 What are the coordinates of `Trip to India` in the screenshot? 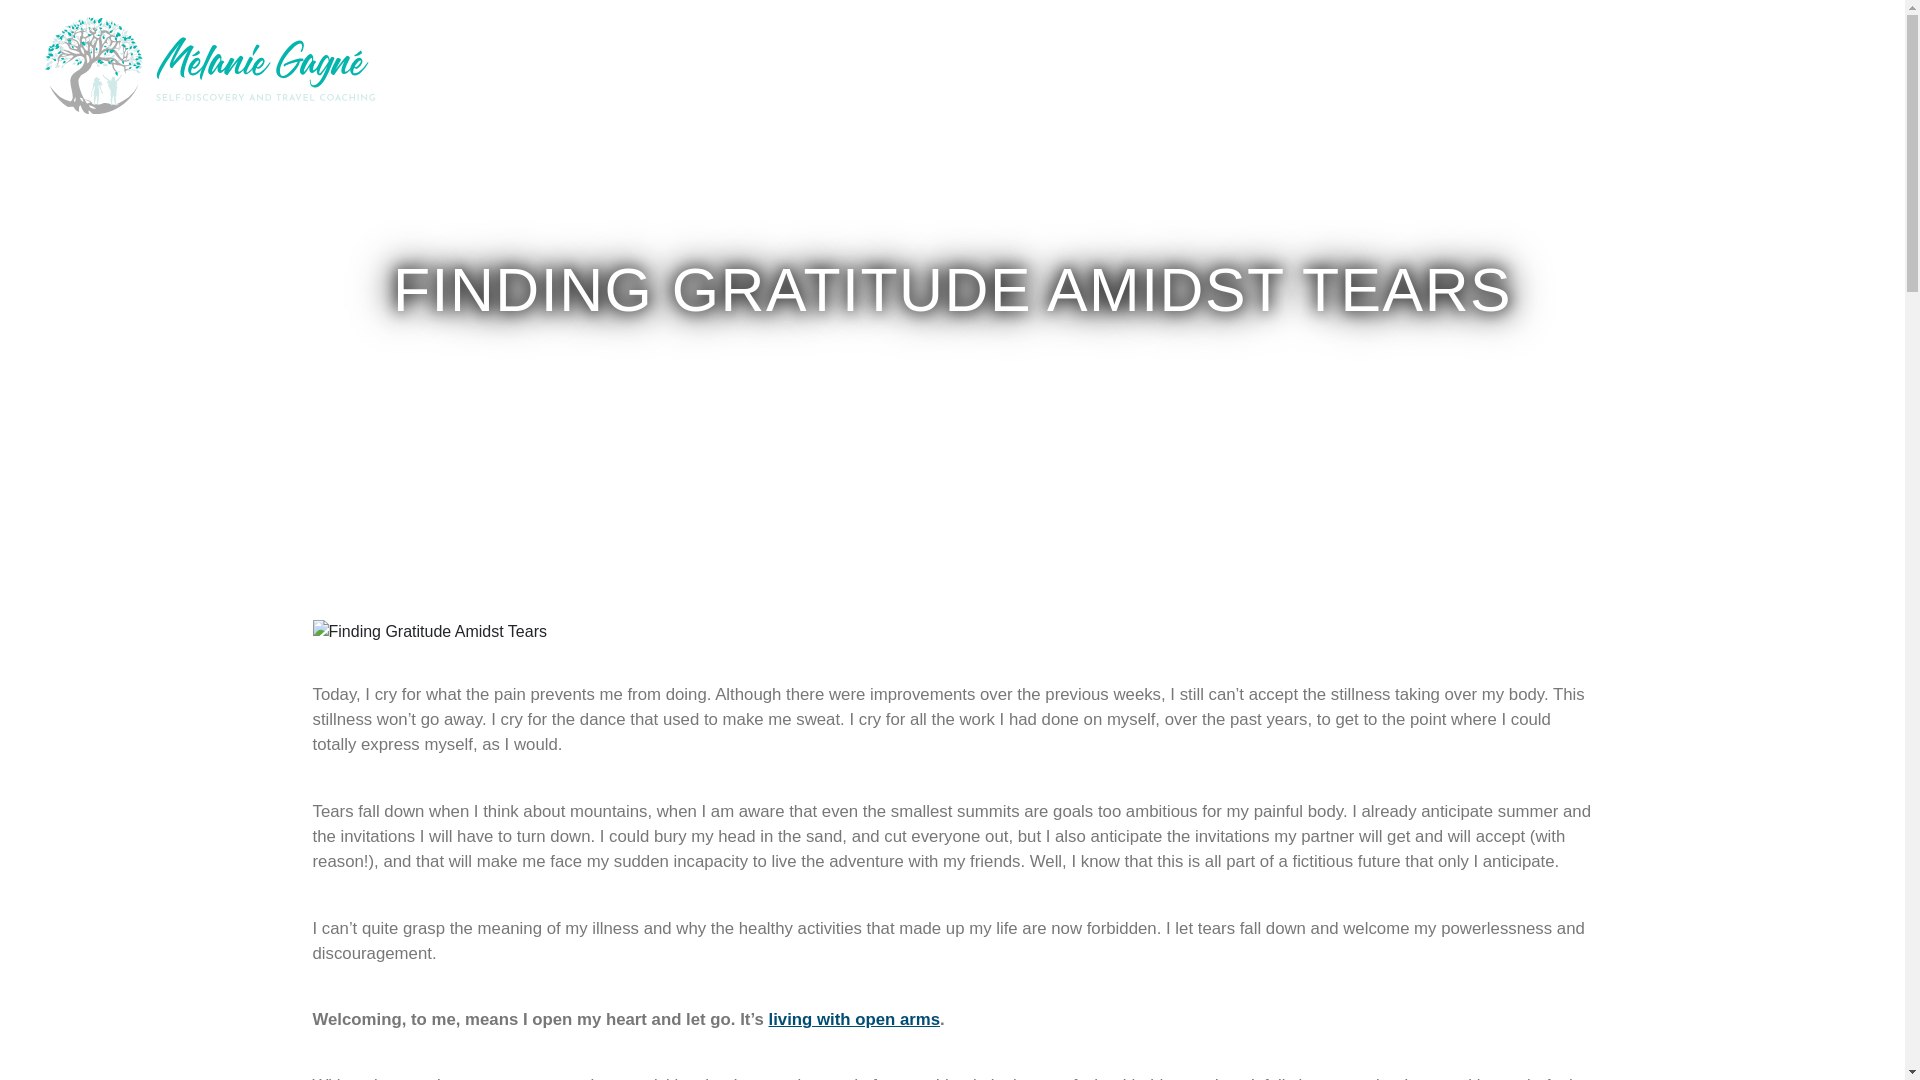 It's located at (1336, 64).